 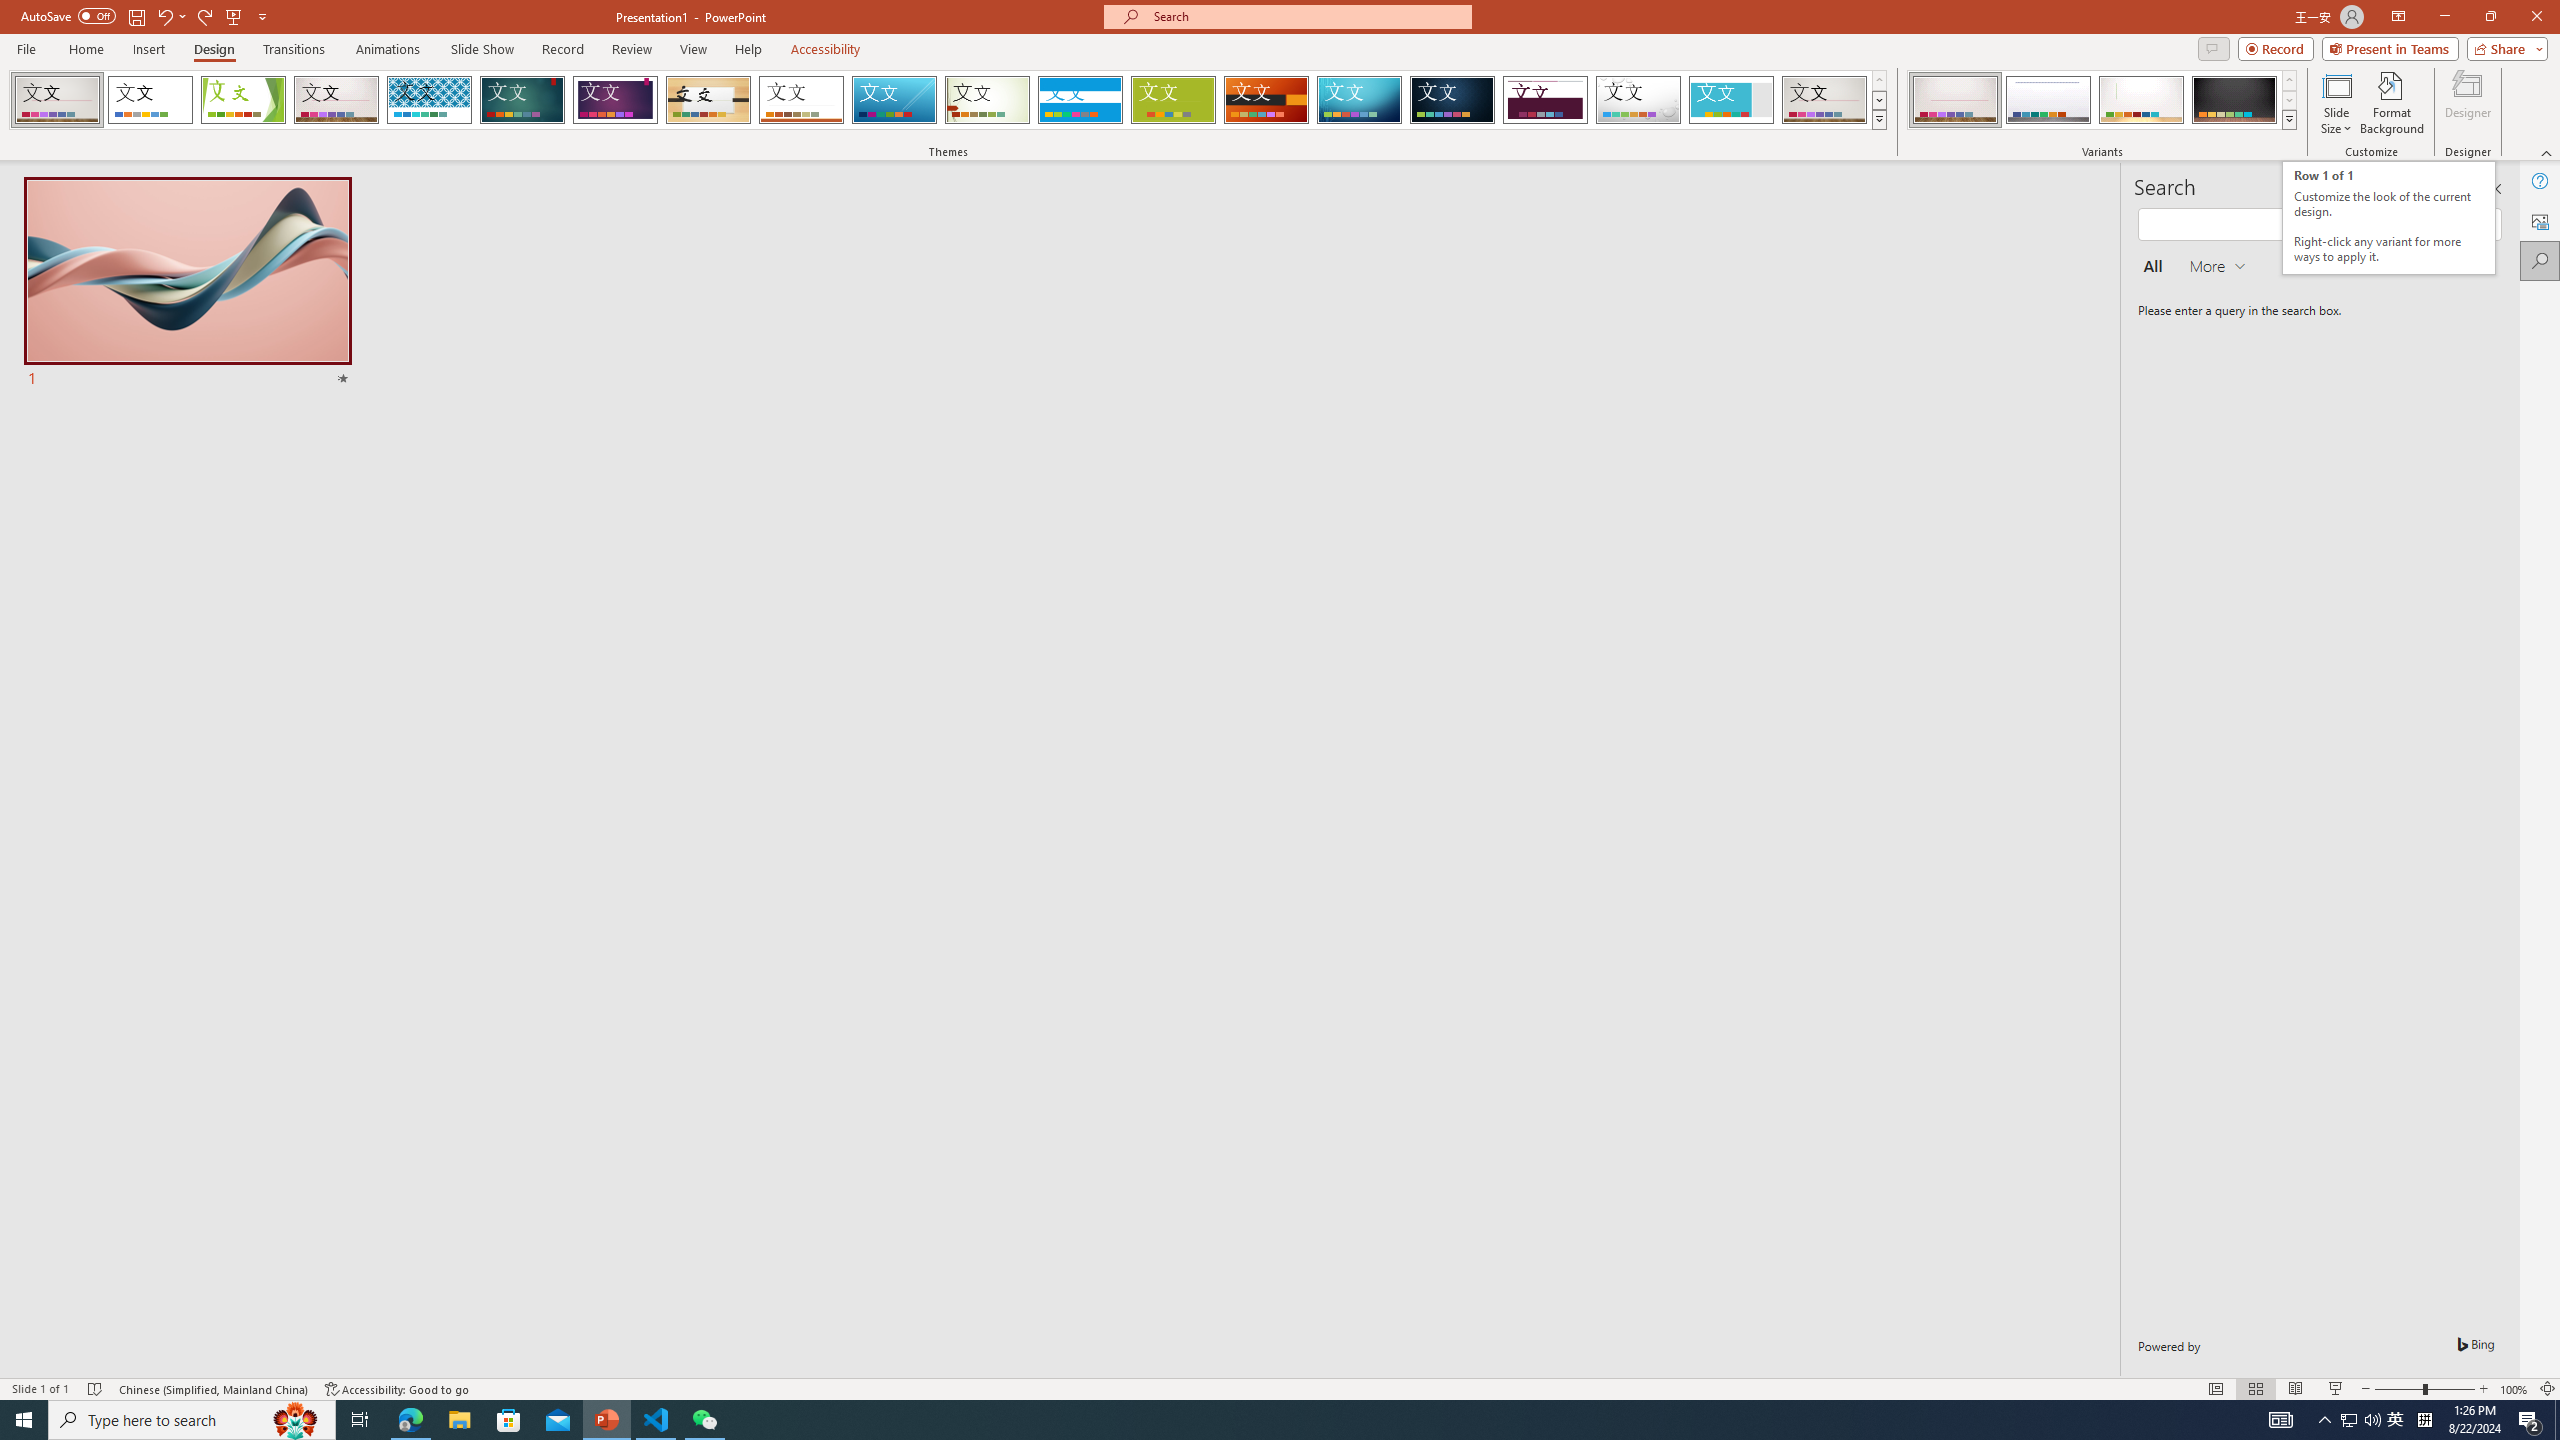 I want to click on Zoom 100%, so click(x=2514, y=1389).